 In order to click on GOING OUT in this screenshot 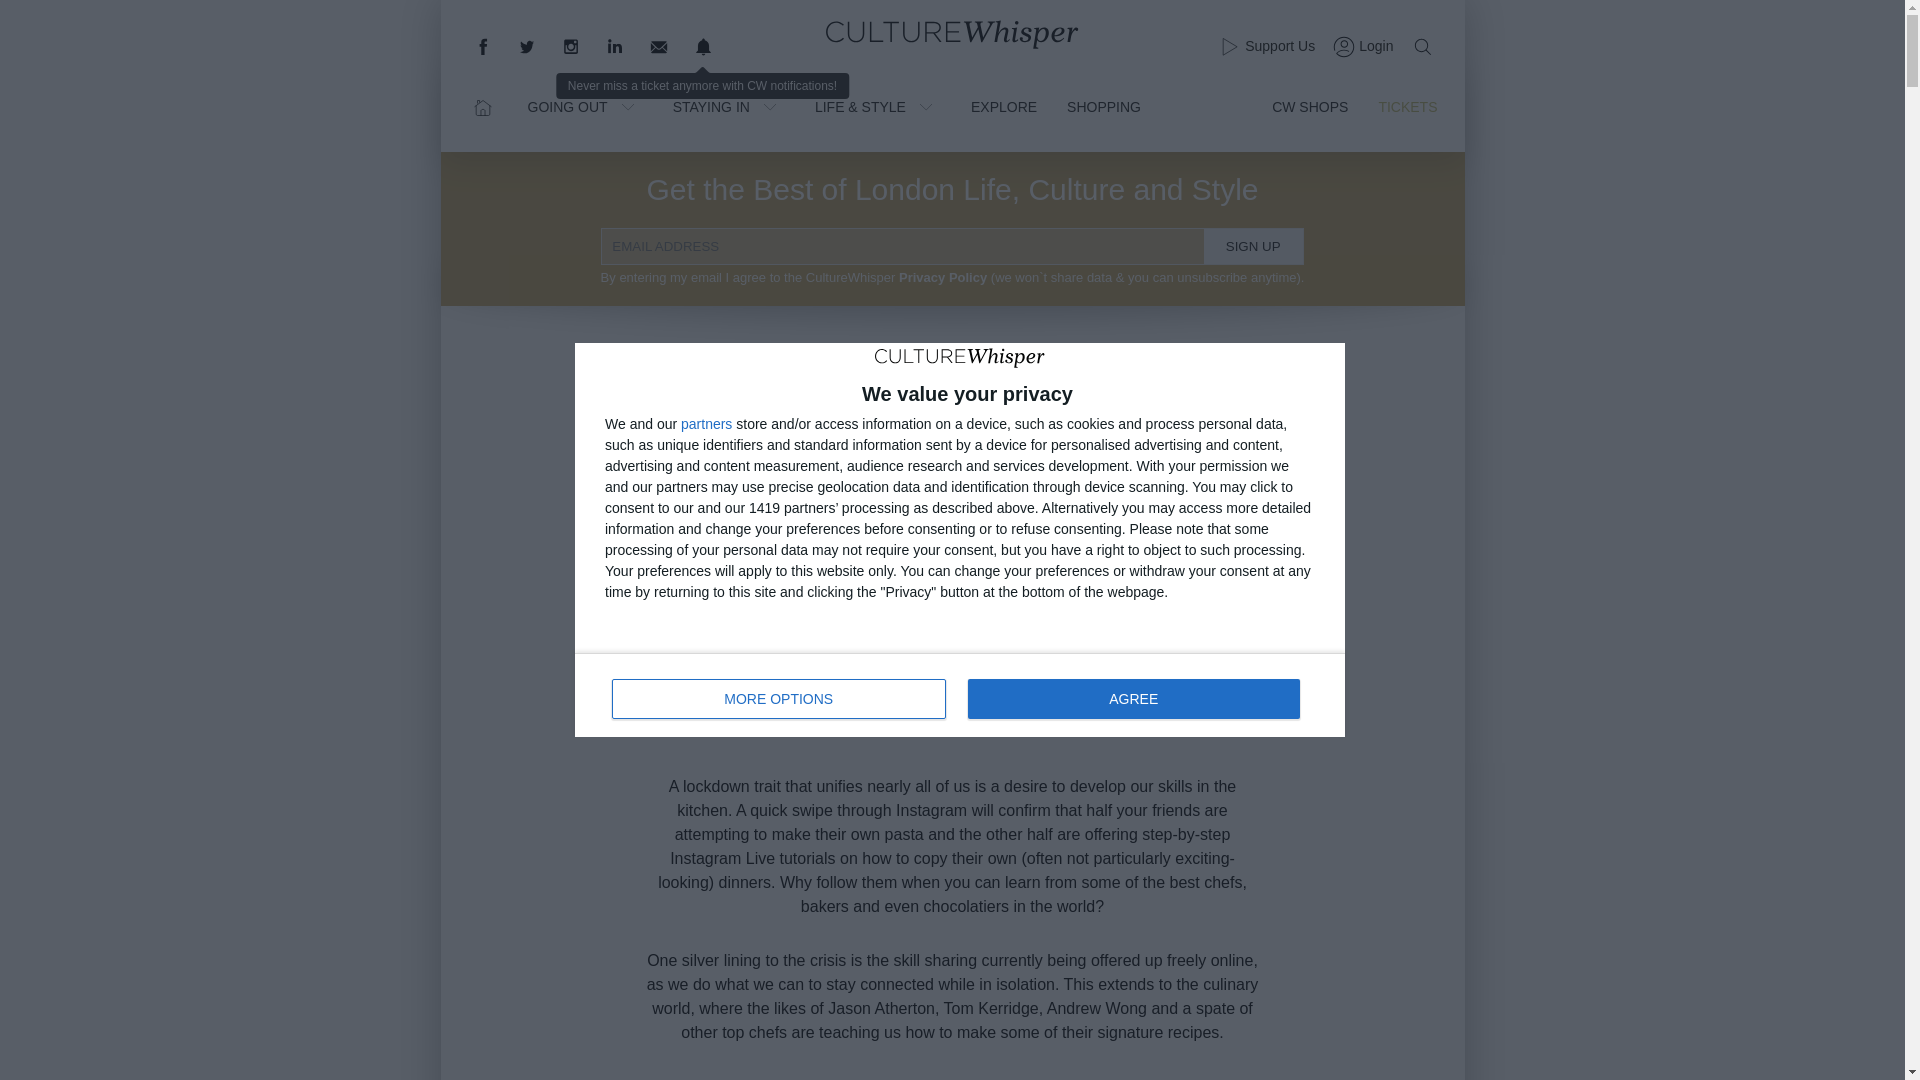, I will do `click(586, 106)`.